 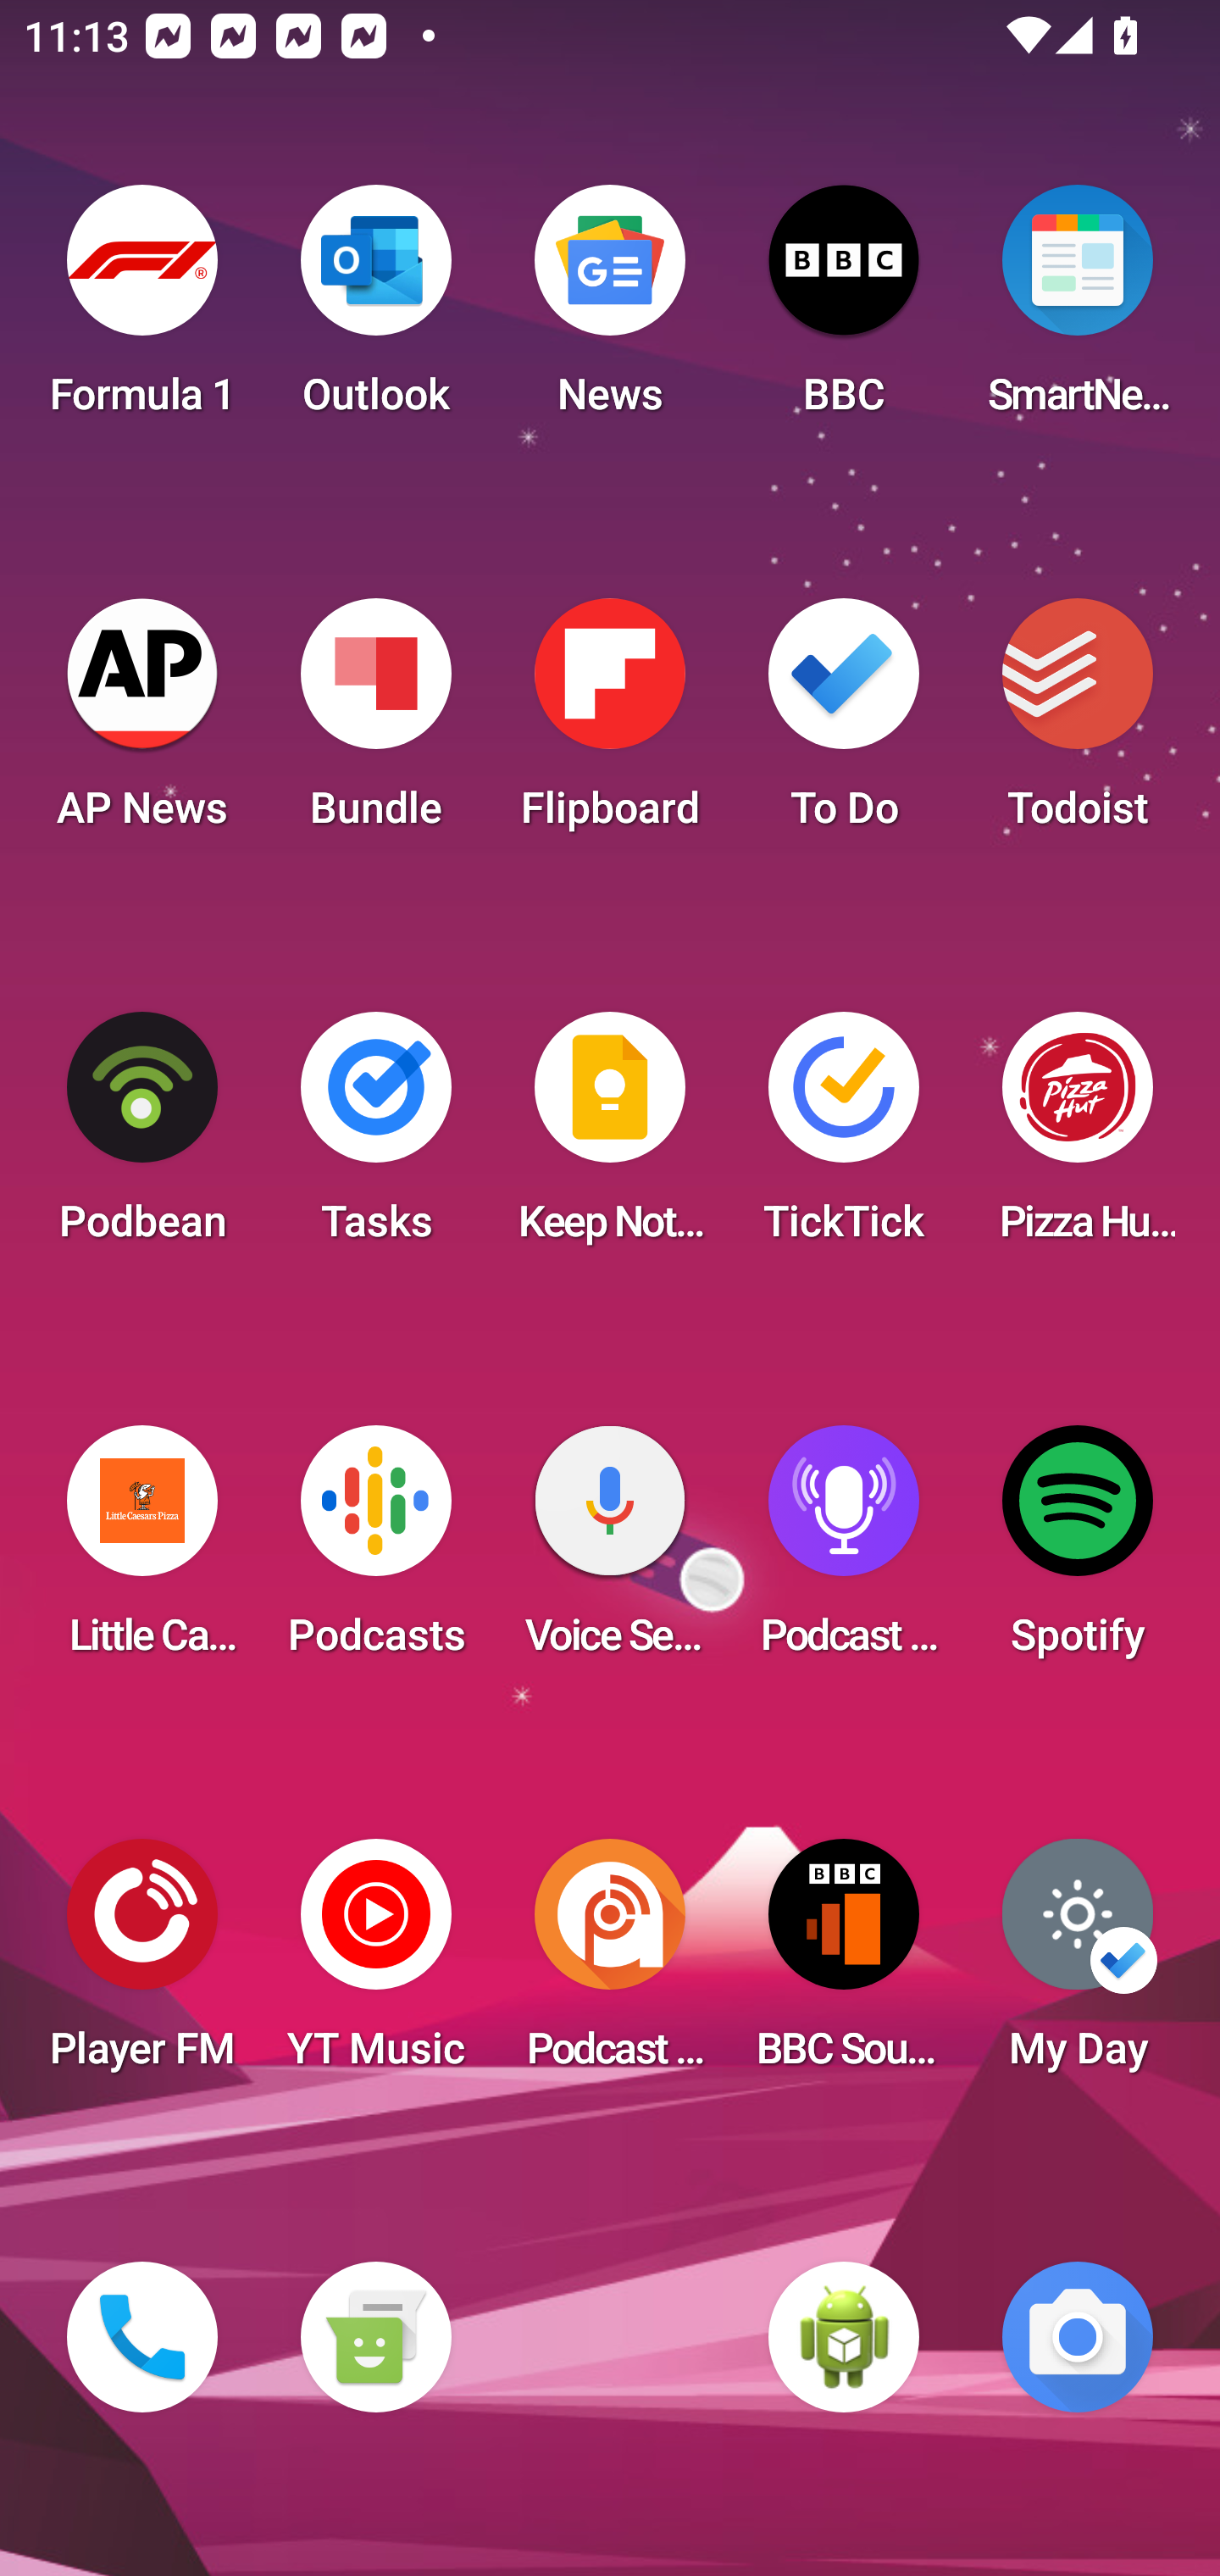 I want to click on Podcast Addict, so click(x=610, y=1964).